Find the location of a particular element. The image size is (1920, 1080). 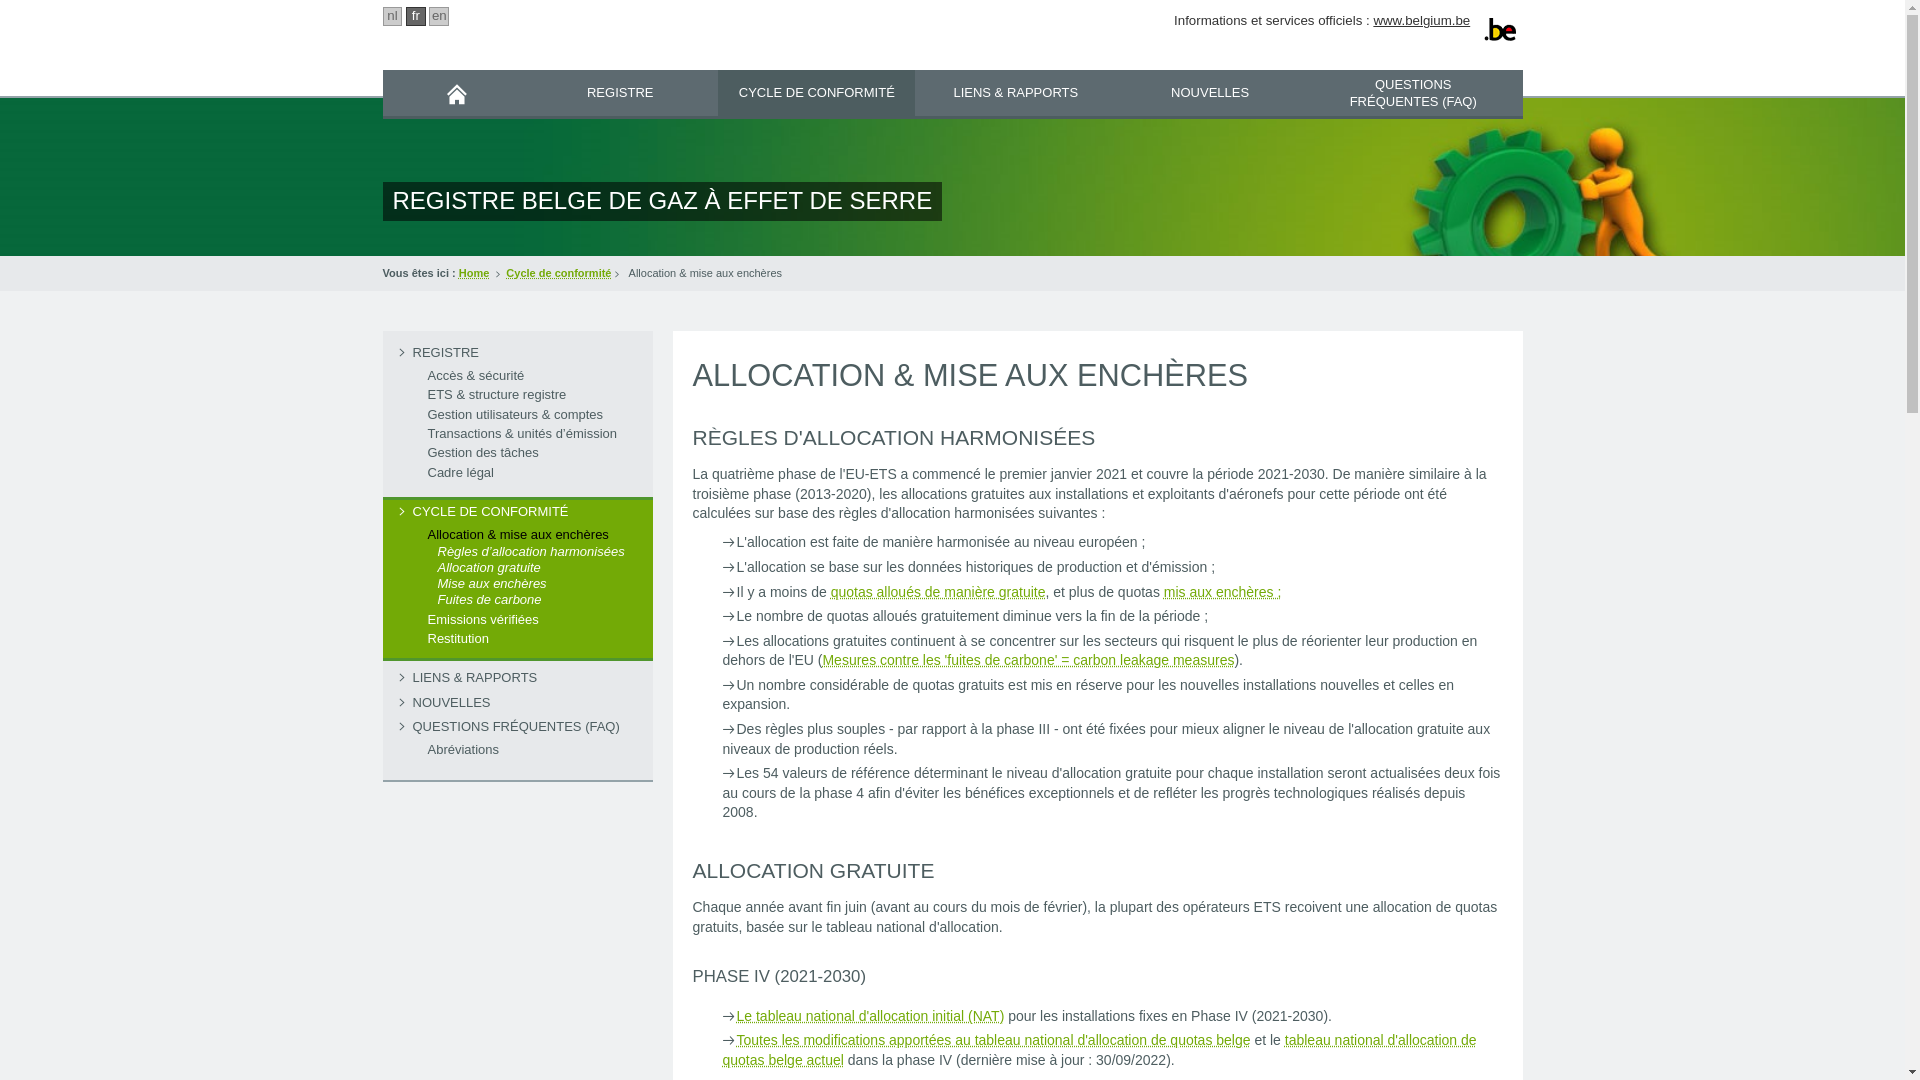

HOME is located at coordinates (457, 93).